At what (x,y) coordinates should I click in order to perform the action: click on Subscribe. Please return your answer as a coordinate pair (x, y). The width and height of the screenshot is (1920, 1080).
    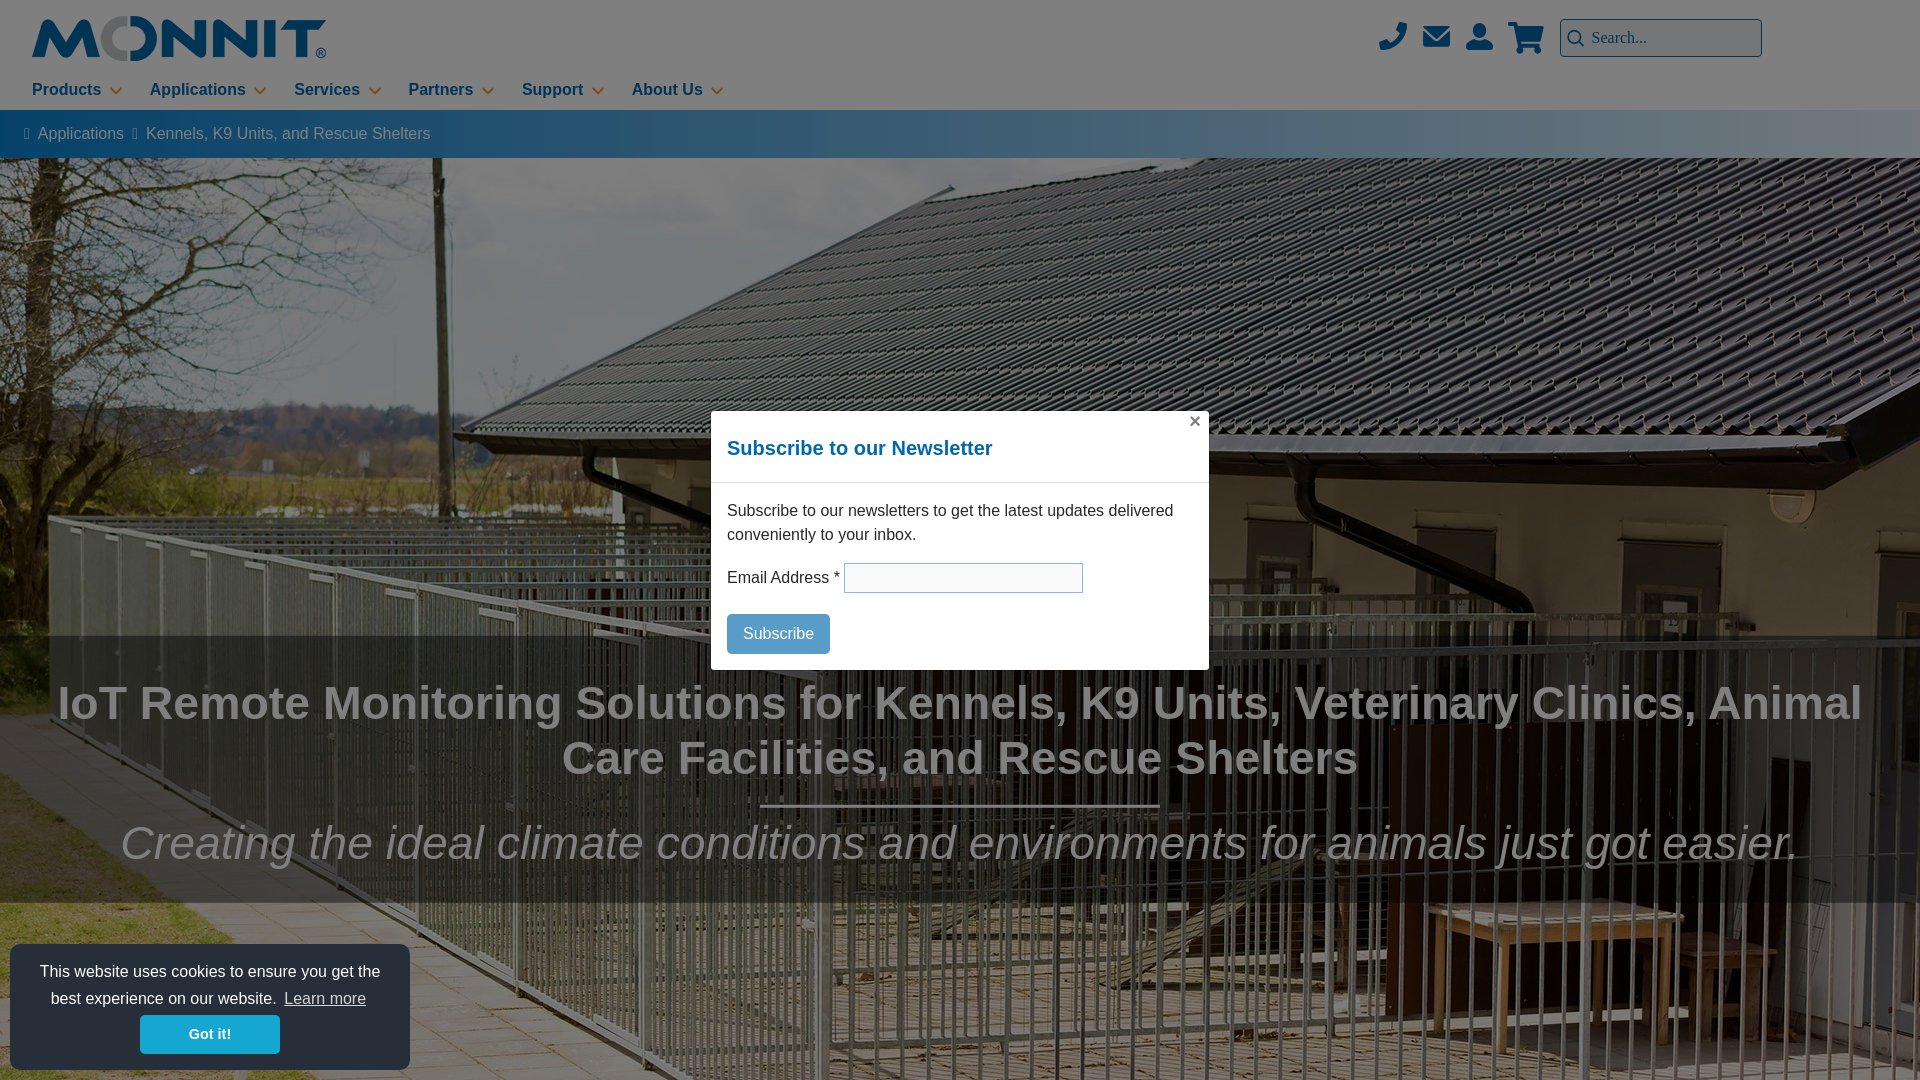
    Looking at the image, I should click on (778, 634).